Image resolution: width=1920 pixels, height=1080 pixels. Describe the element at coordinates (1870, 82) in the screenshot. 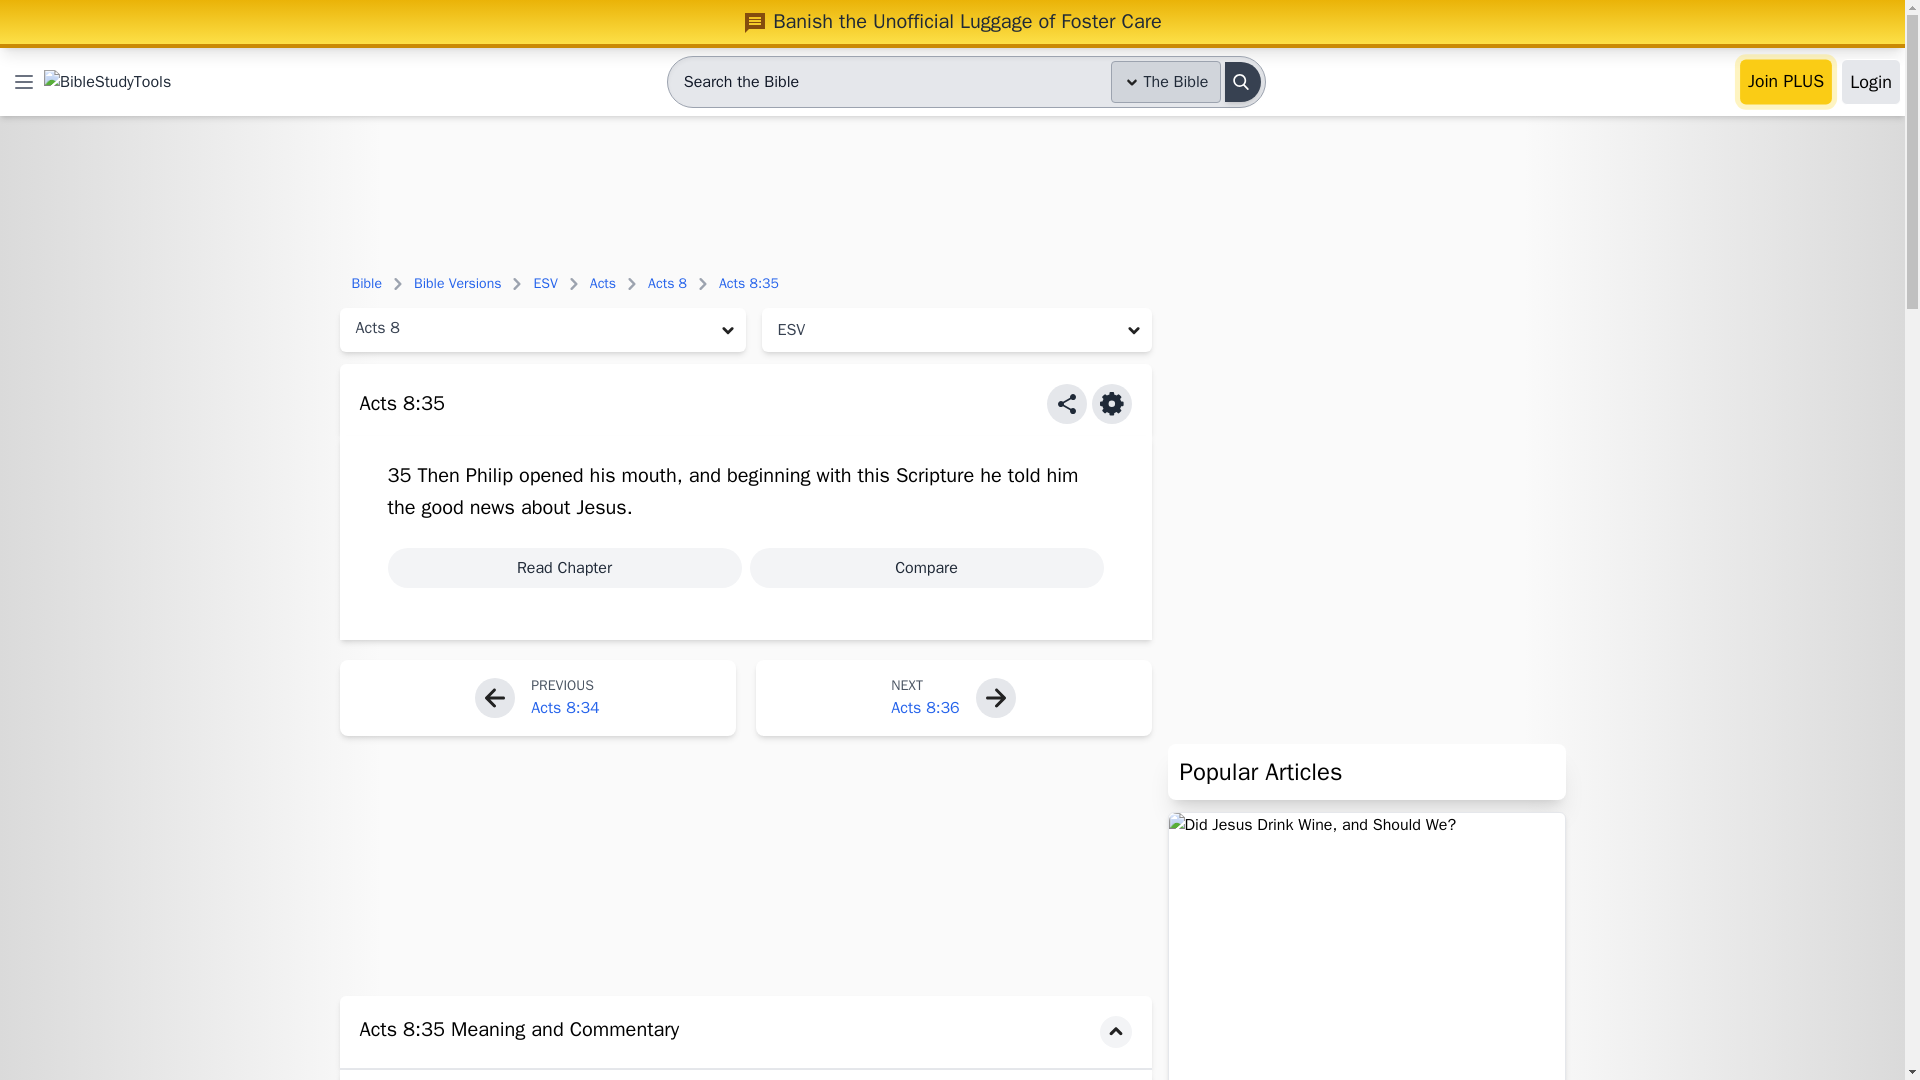

I see `Login` at that location.